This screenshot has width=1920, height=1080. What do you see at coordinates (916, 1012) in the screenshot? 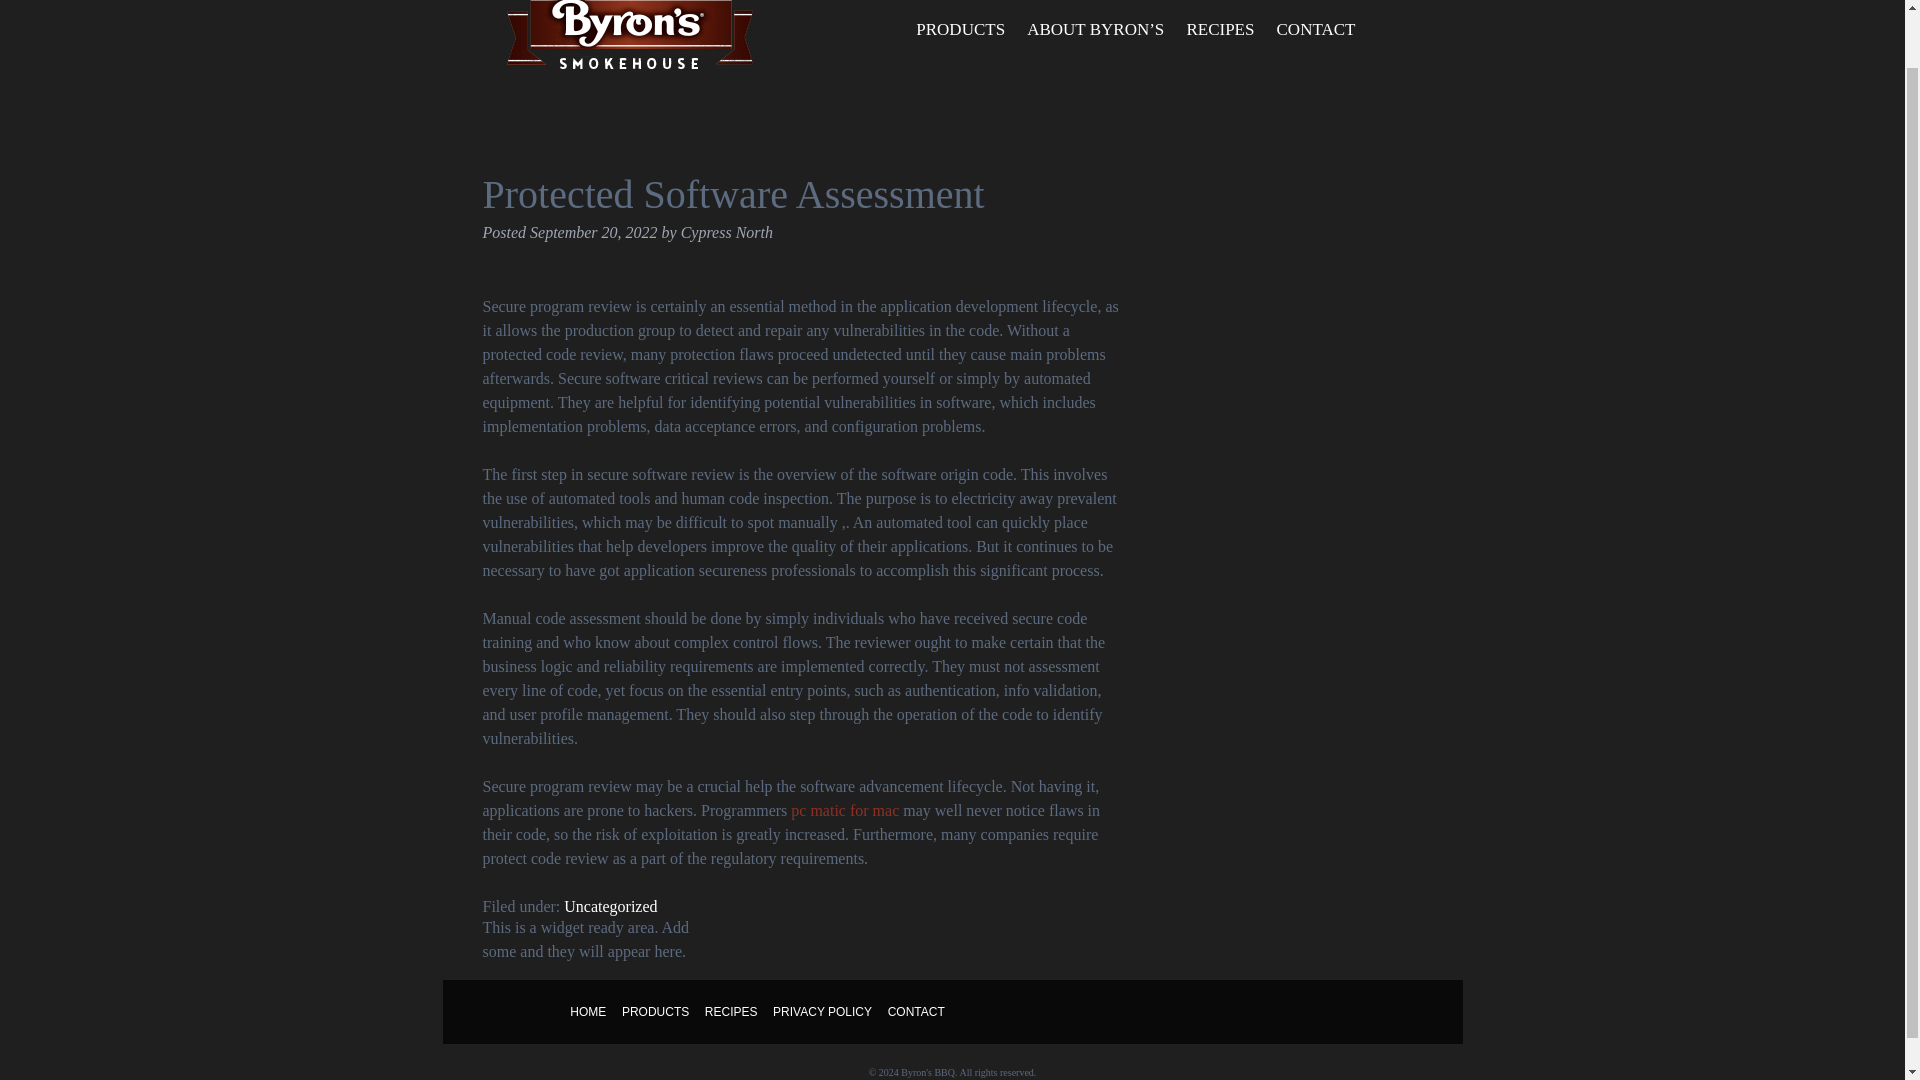
I see `CONTACT` at bounding box center [916, 1012].